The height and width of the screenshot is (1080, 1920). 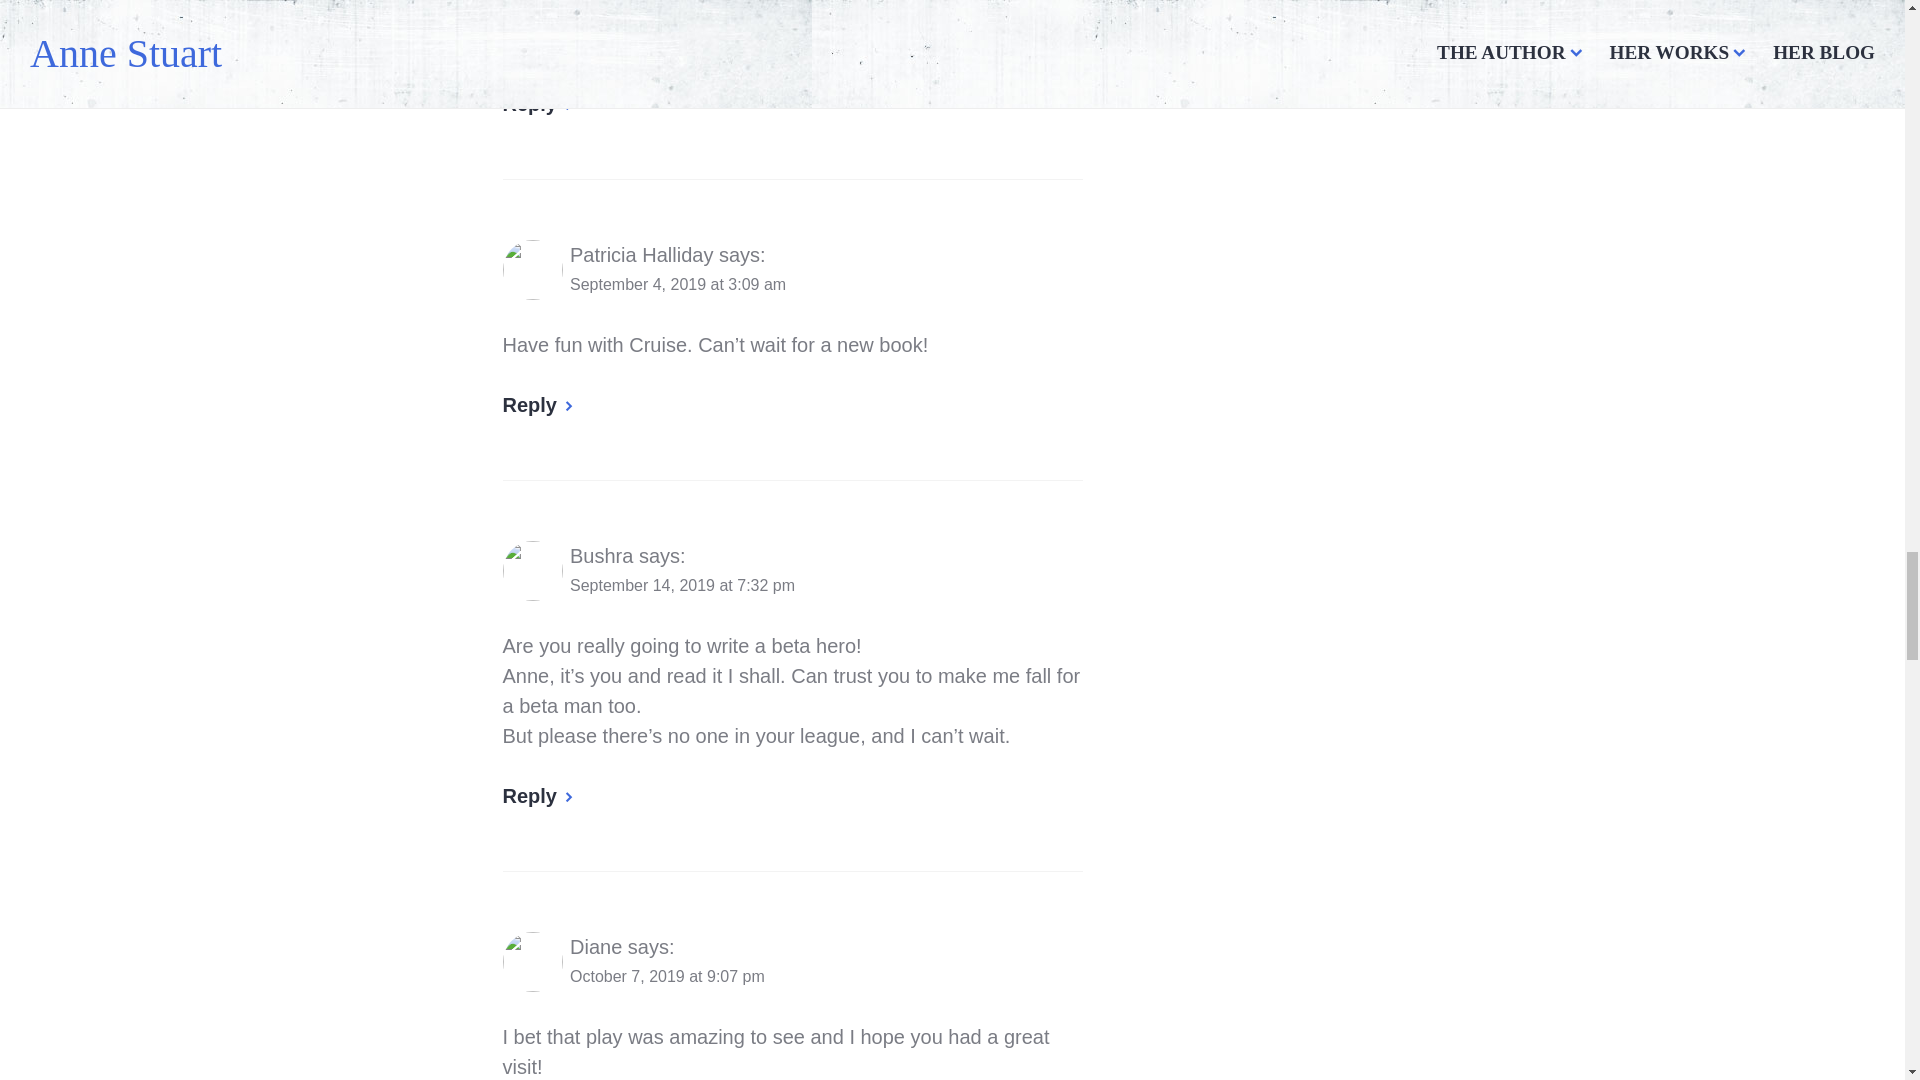 What do you see at coordinates (538, 796) in the screenshot?
I see `Reply` at bounding box center [538, 796].